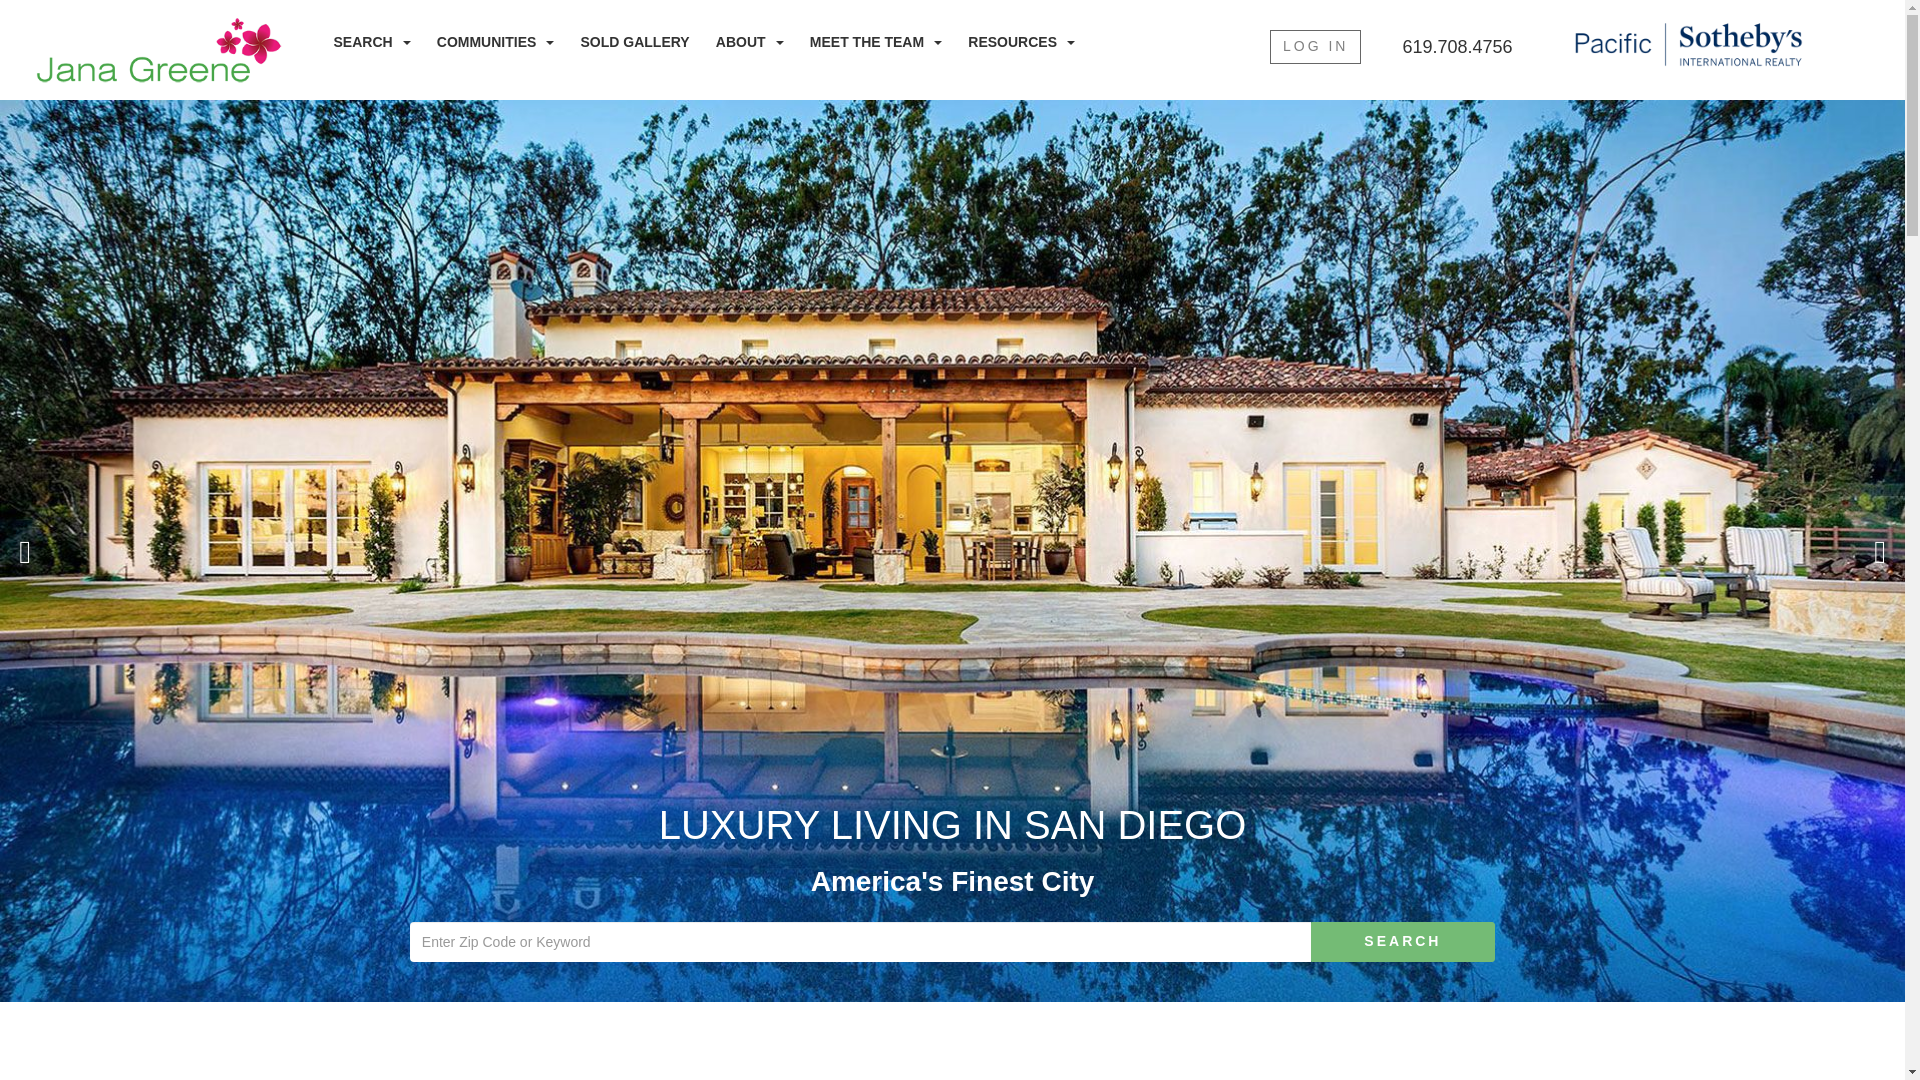 This screenshot has width=1920, height=1080. What do you see at coordinates (1021, 42) in the screenshot?
I see `RESOURCES` at bounding box center [1021, 42].